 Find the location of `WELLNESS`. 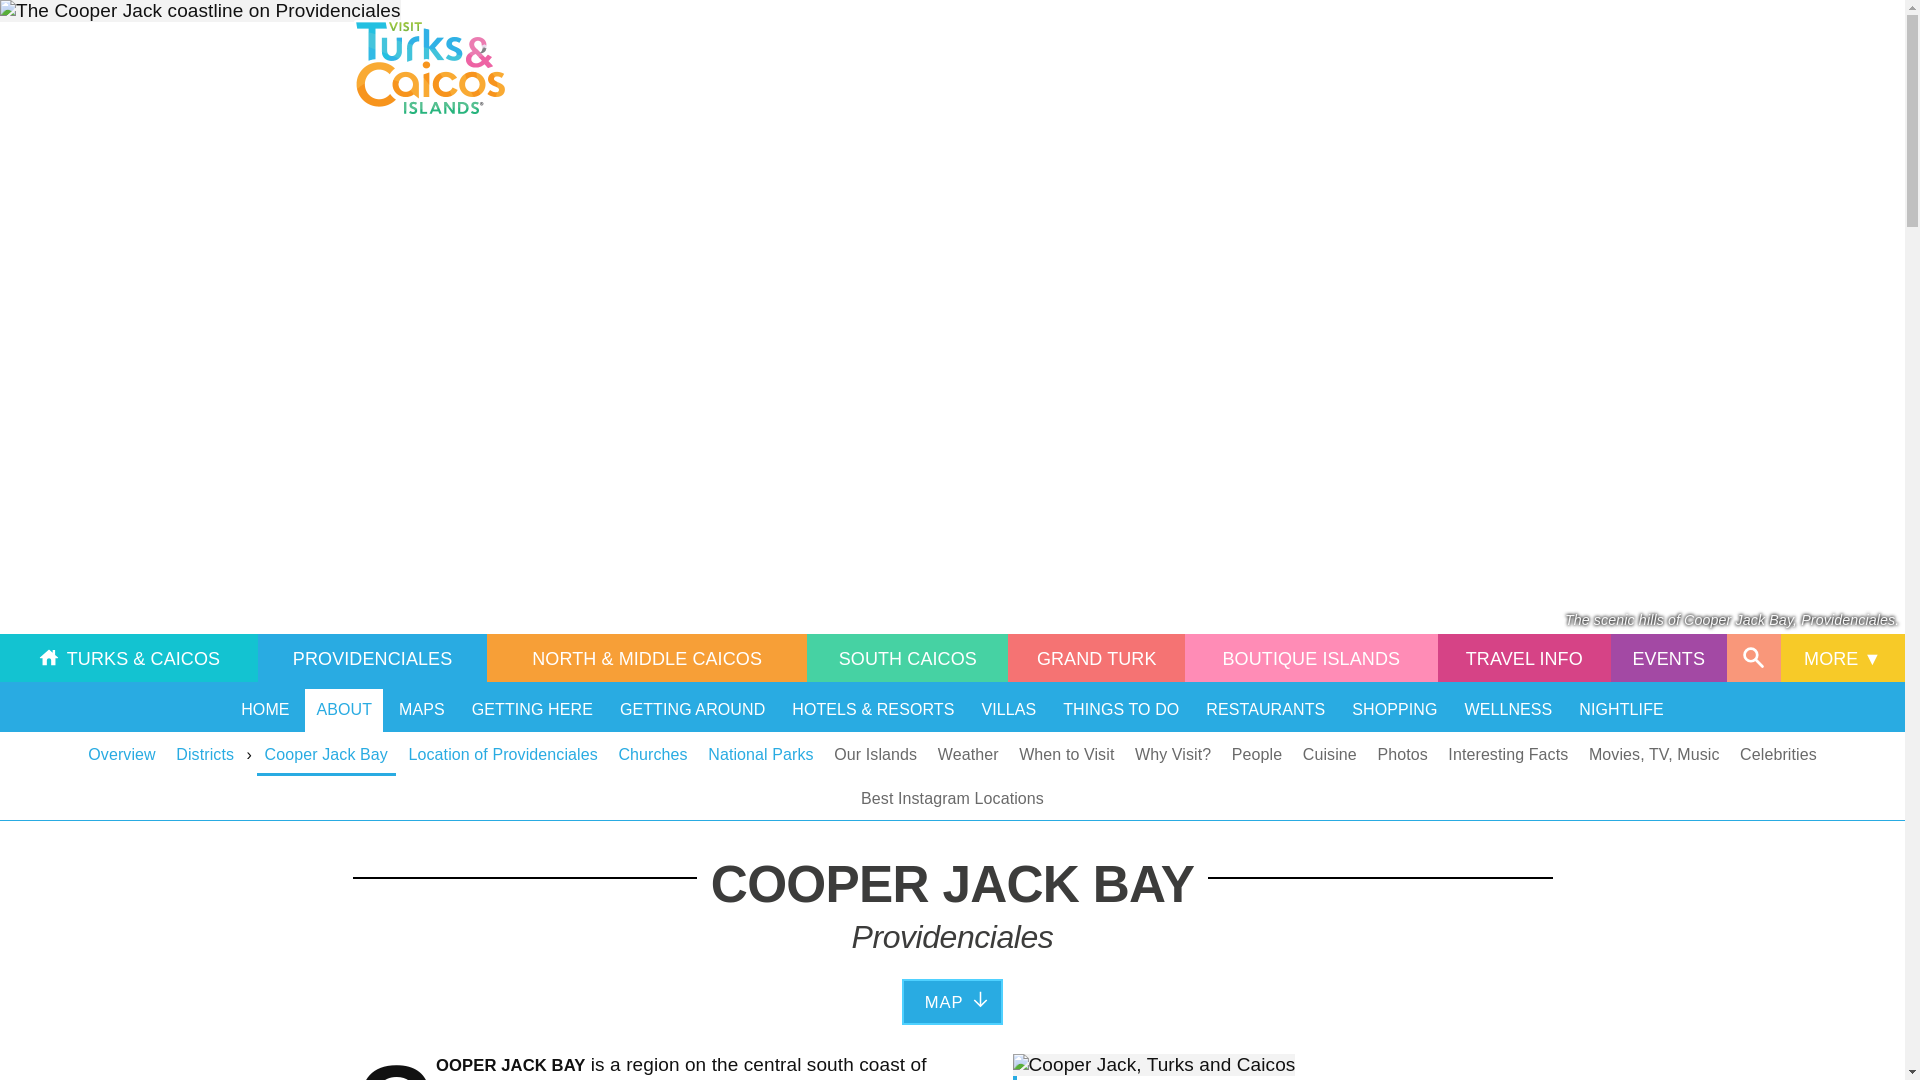

WELLNESS is located at coordinates (1508, 710).